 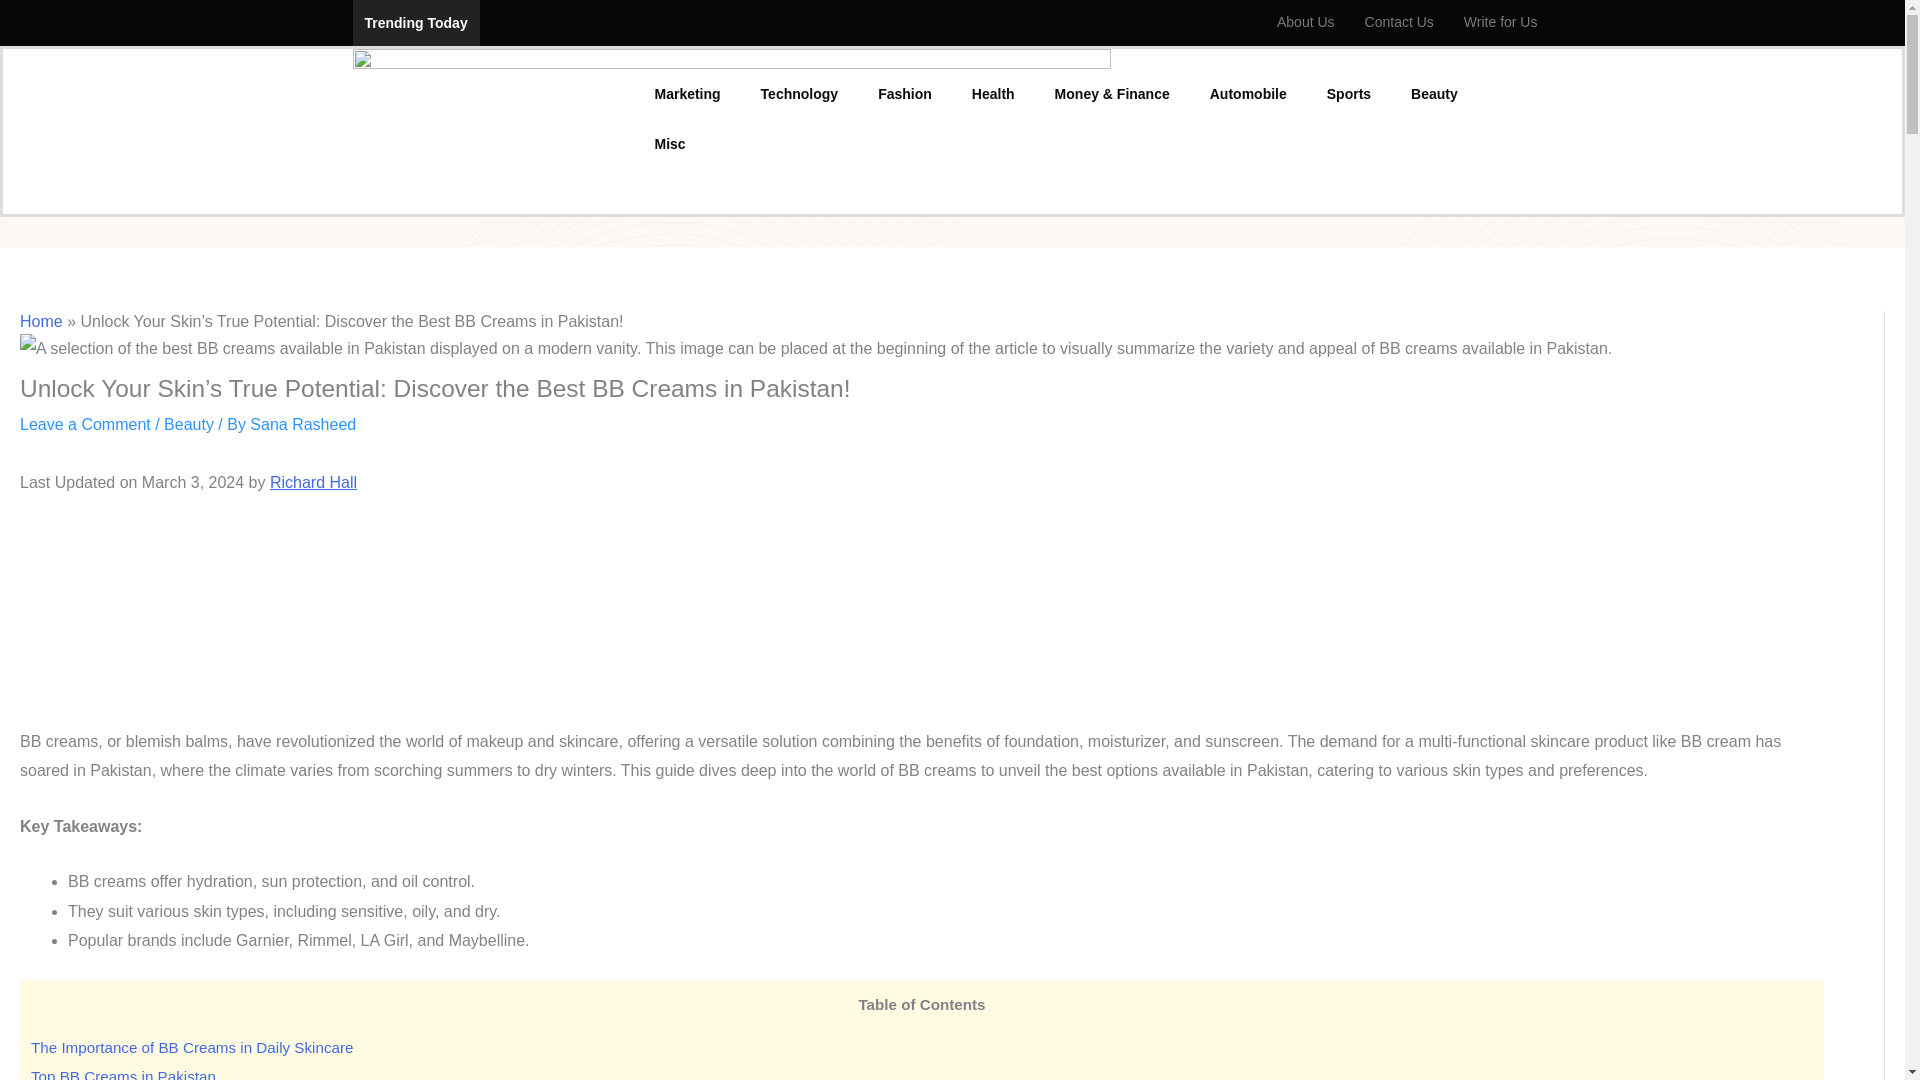 I want to click on Write for Us, so click(x=1501, y=22).